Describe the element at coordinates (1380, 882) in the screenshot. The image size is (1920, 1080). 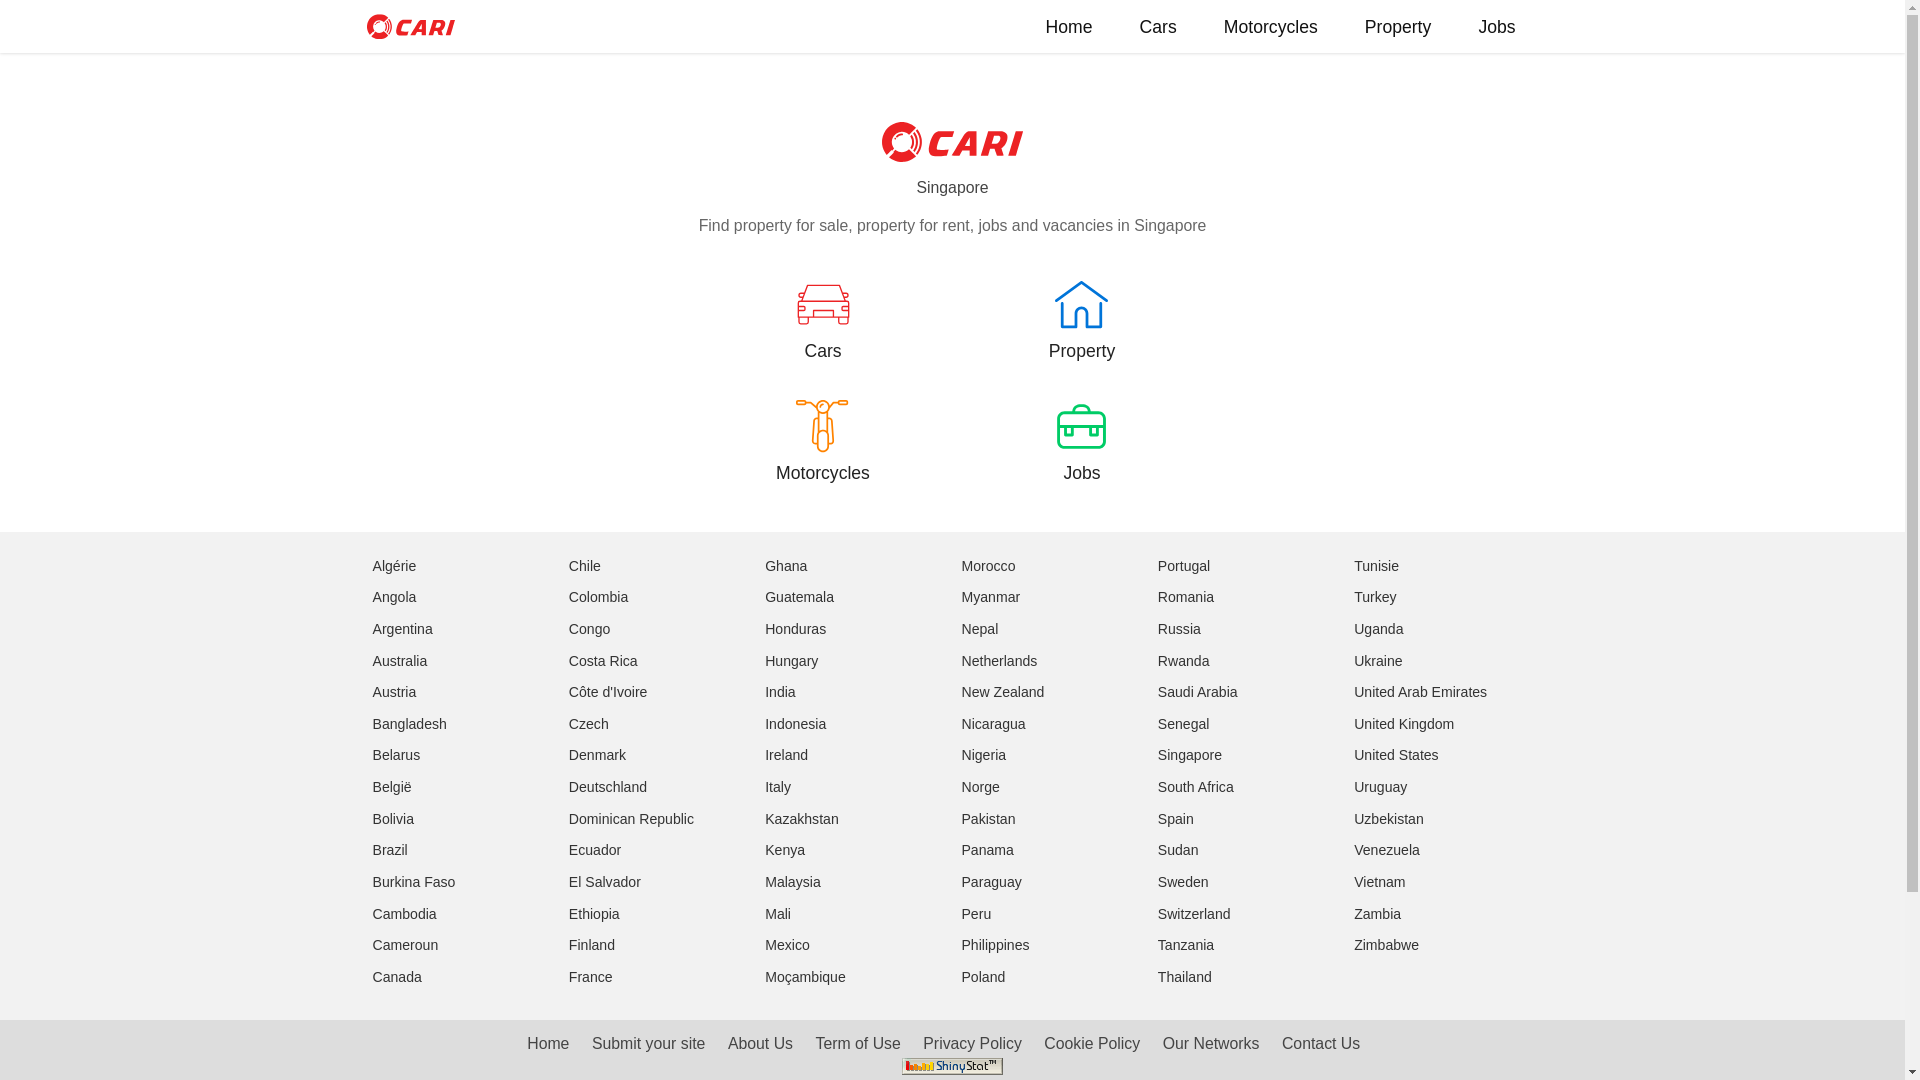
I see `Vietnam` at that location.